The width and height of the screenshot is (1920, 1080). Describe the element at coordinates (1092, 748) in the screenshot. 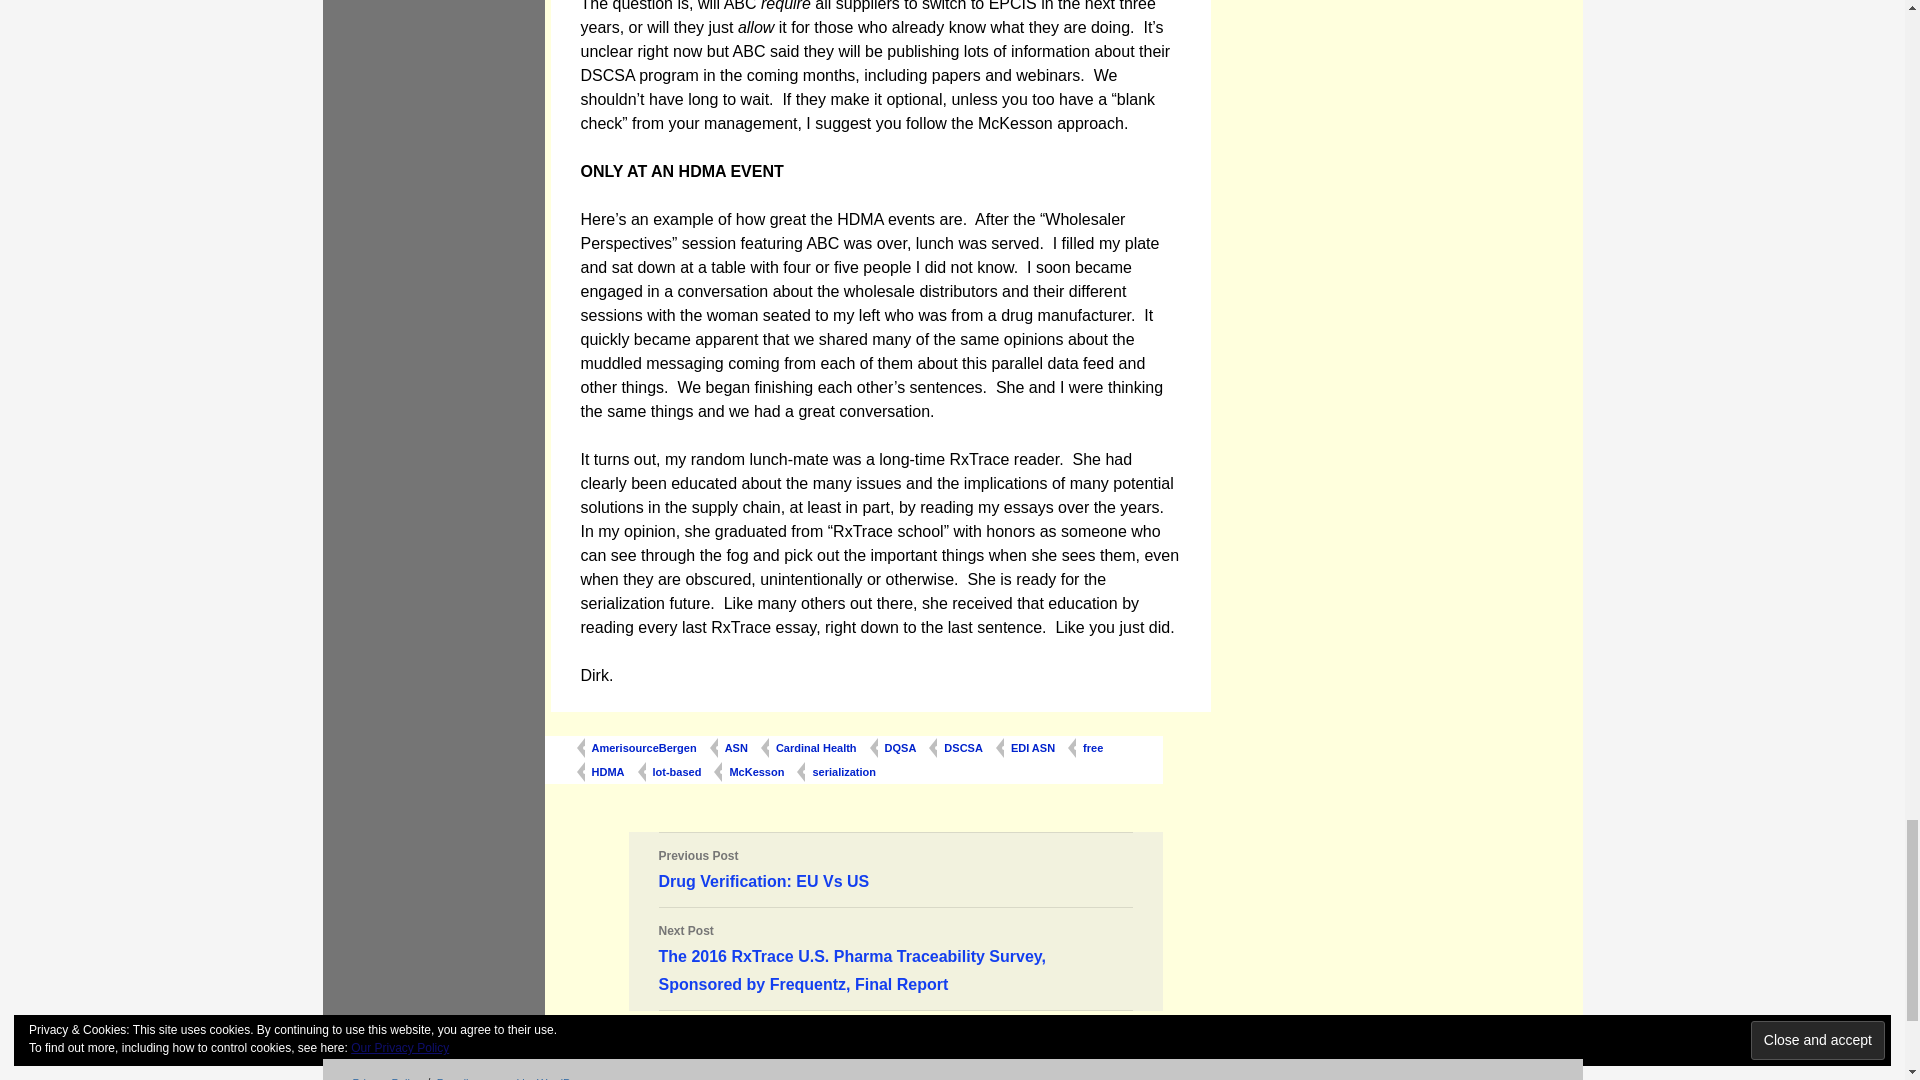

I see `free` at that location.